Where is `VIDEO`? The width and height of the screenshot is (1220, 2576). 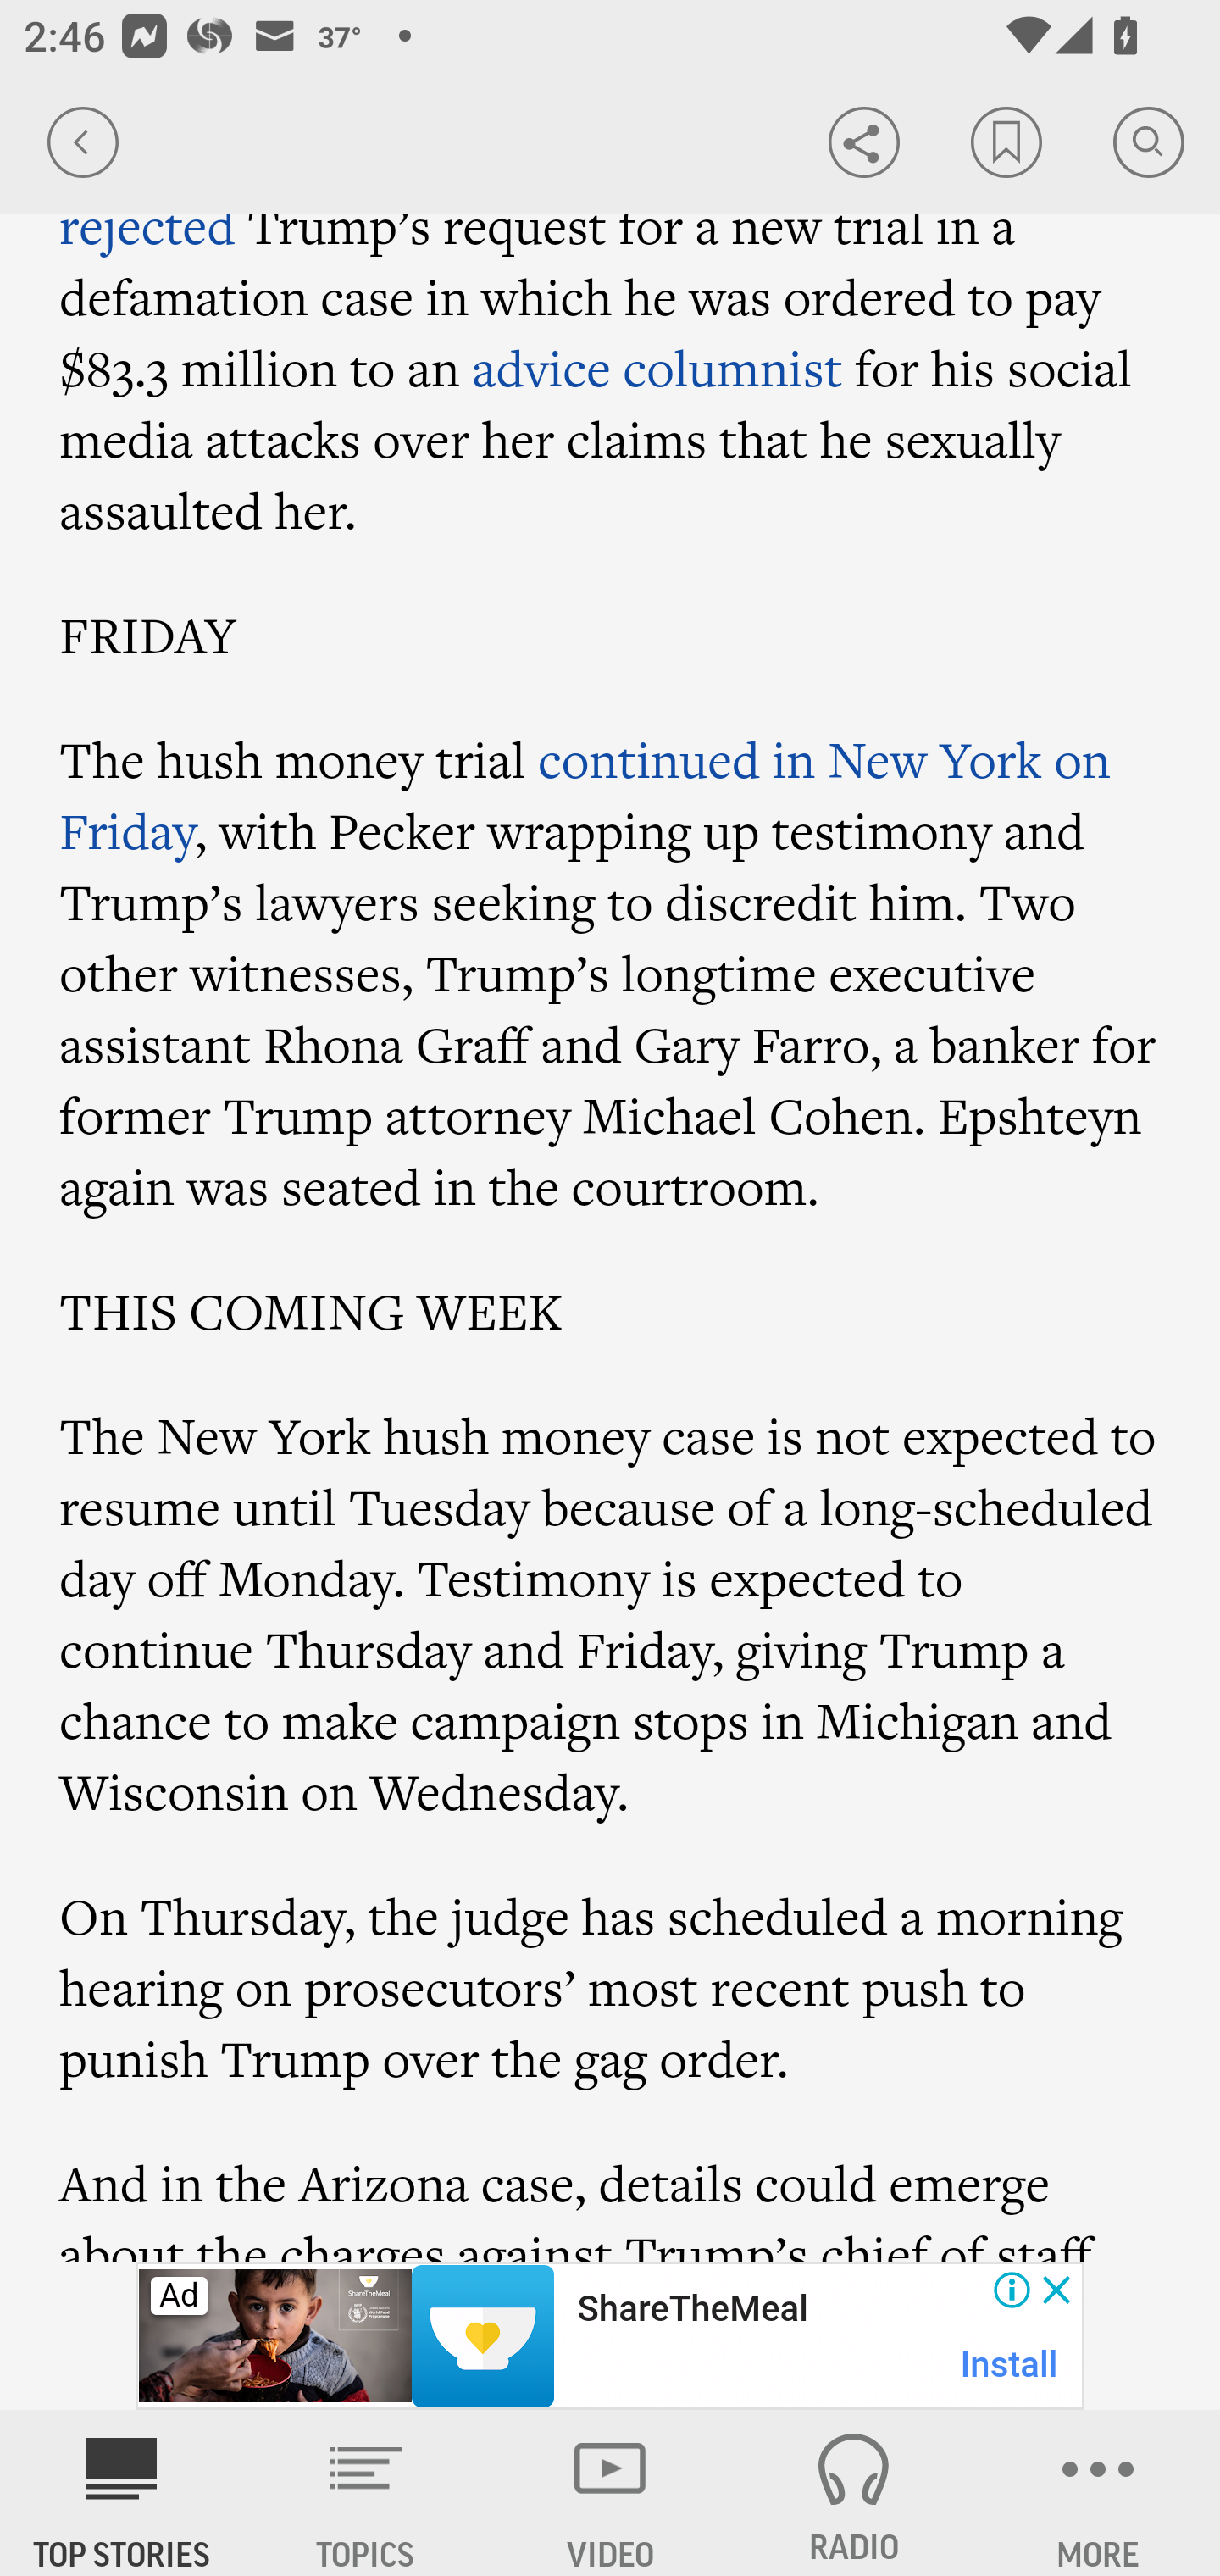 VIDEO is located at coordinates (610, 2493).